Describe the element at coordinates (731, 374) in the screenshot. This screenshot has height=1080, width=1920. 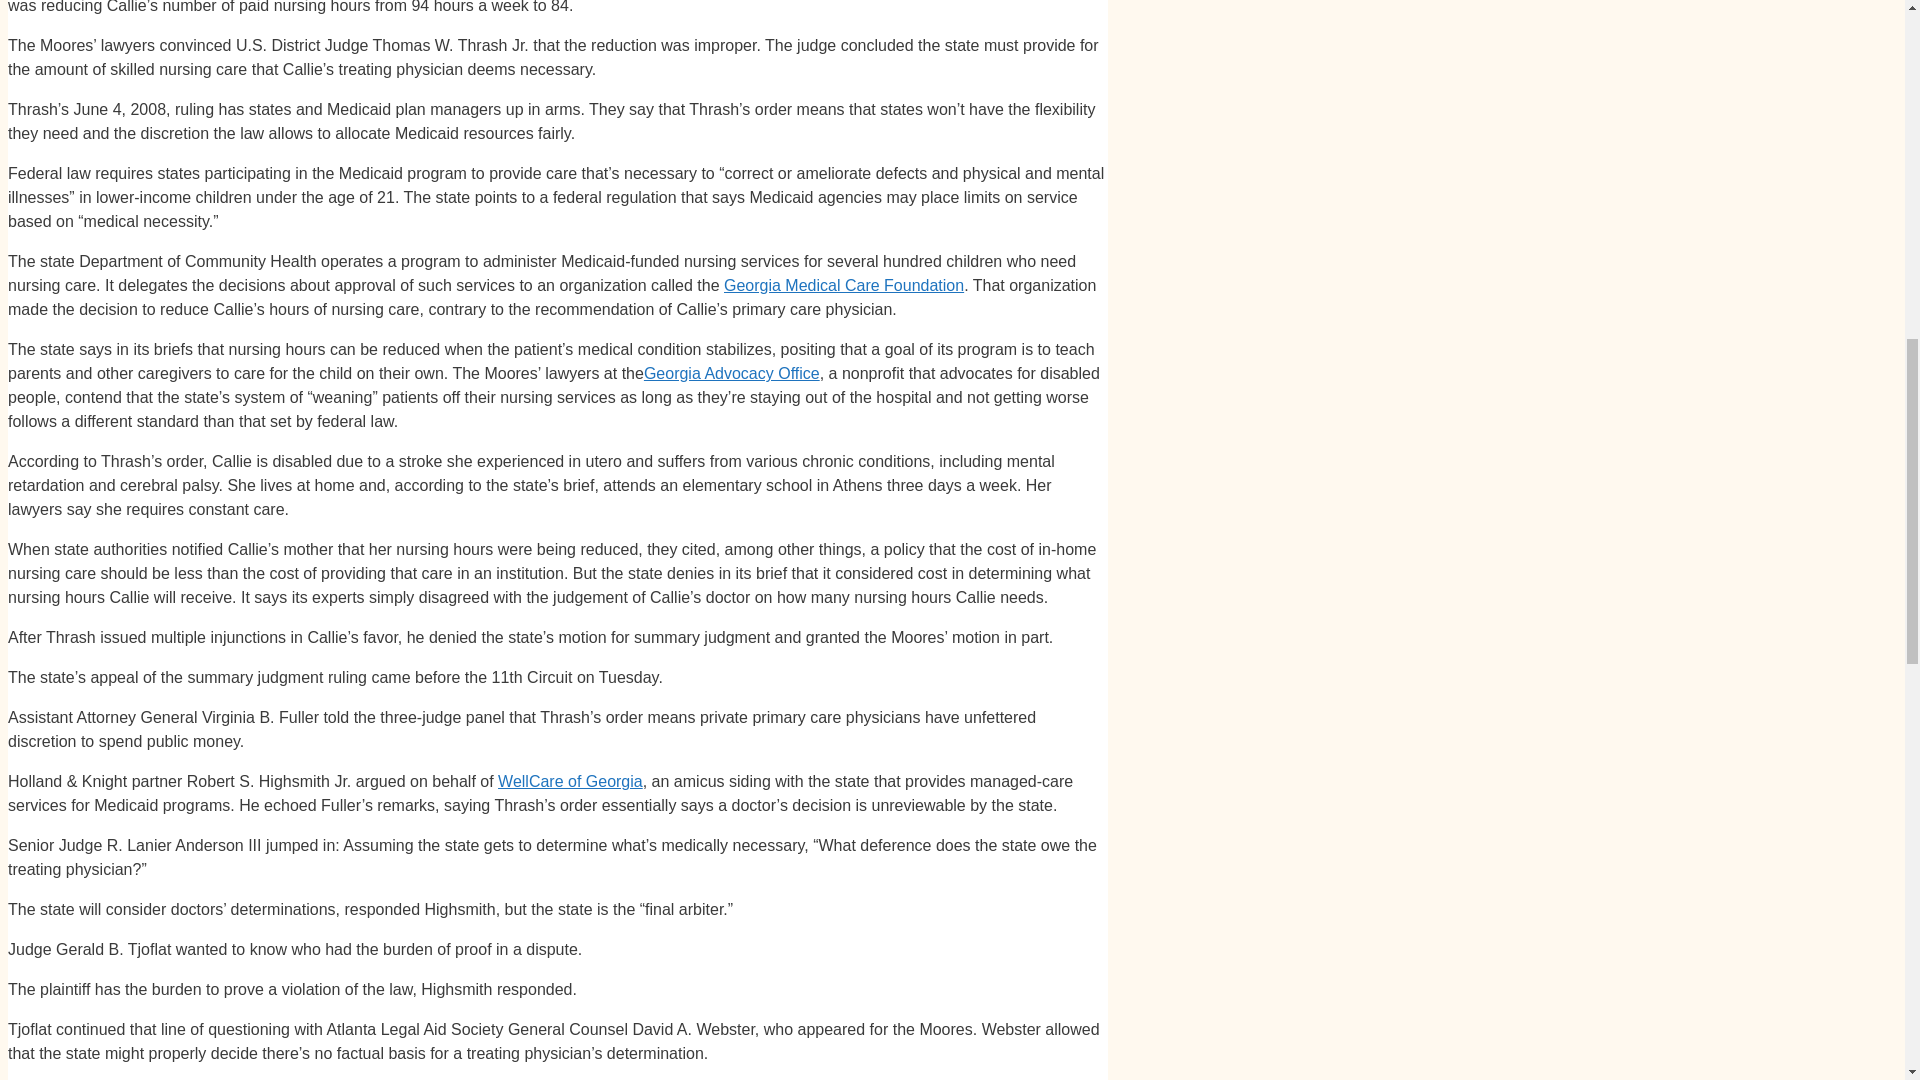
I see `Georgia Advocacy Office` at that location.